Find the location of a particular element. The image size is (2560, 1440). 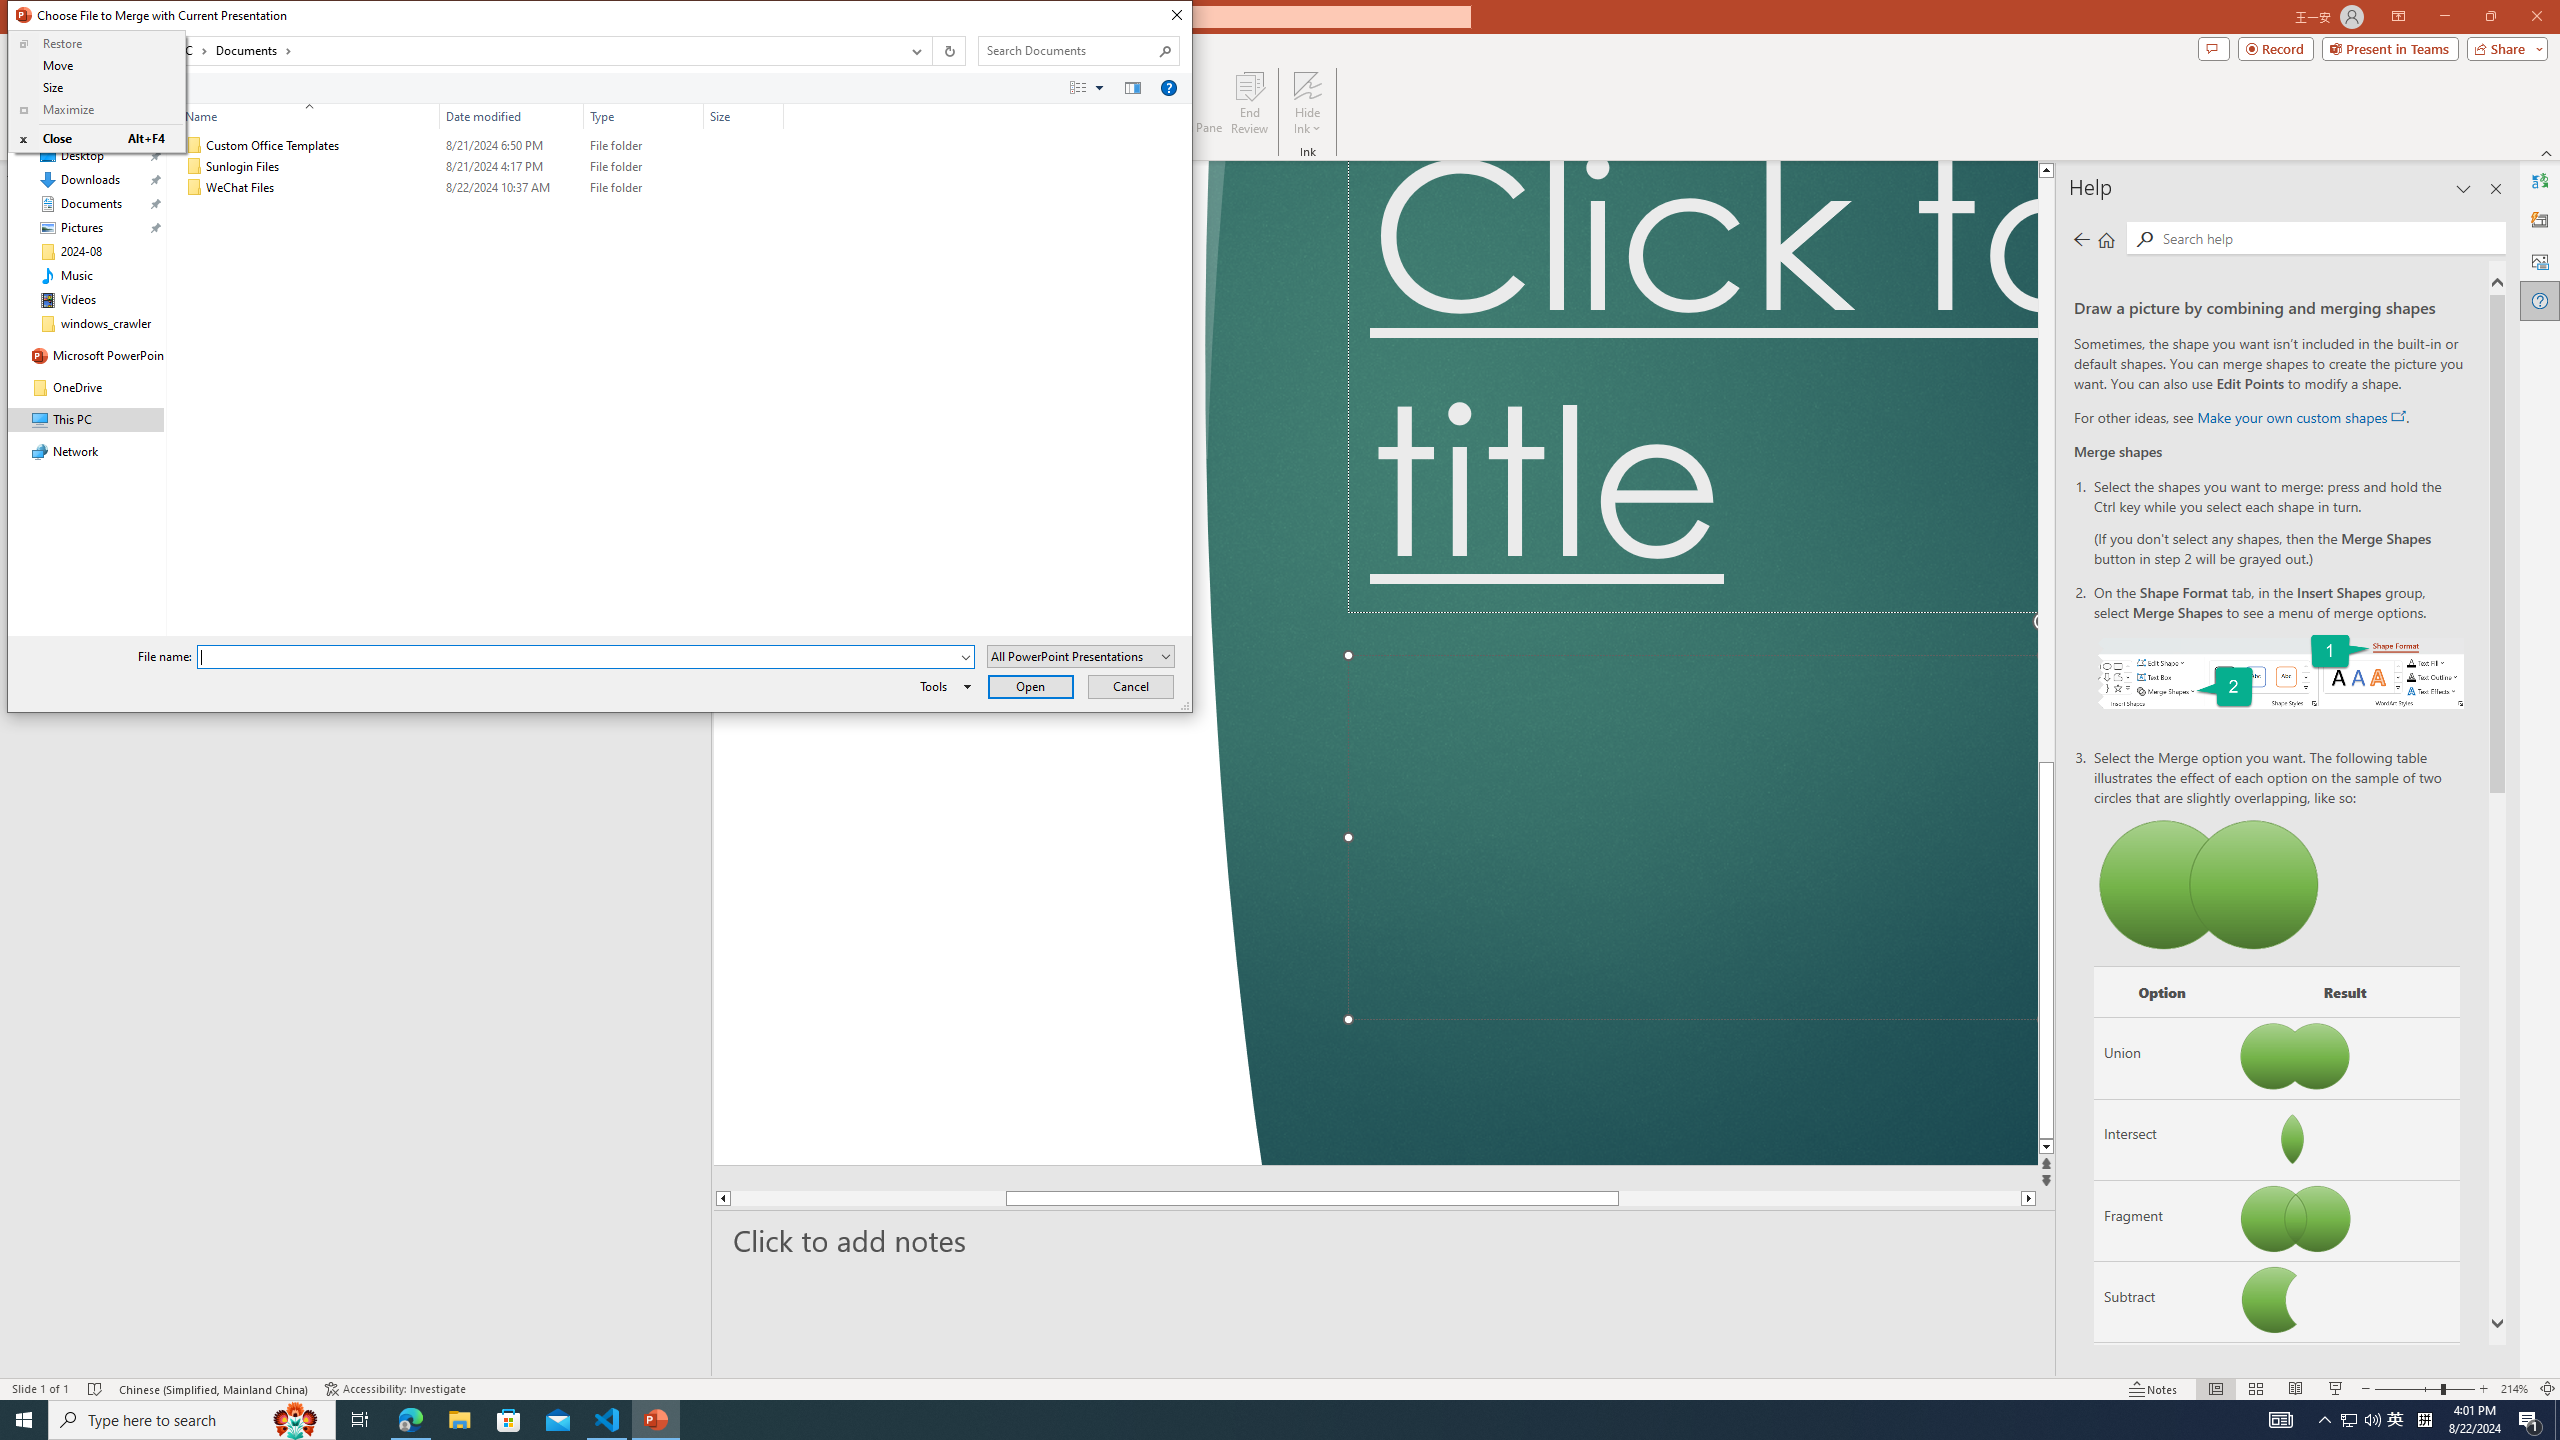

New folder is located at coordinates (146, 87).